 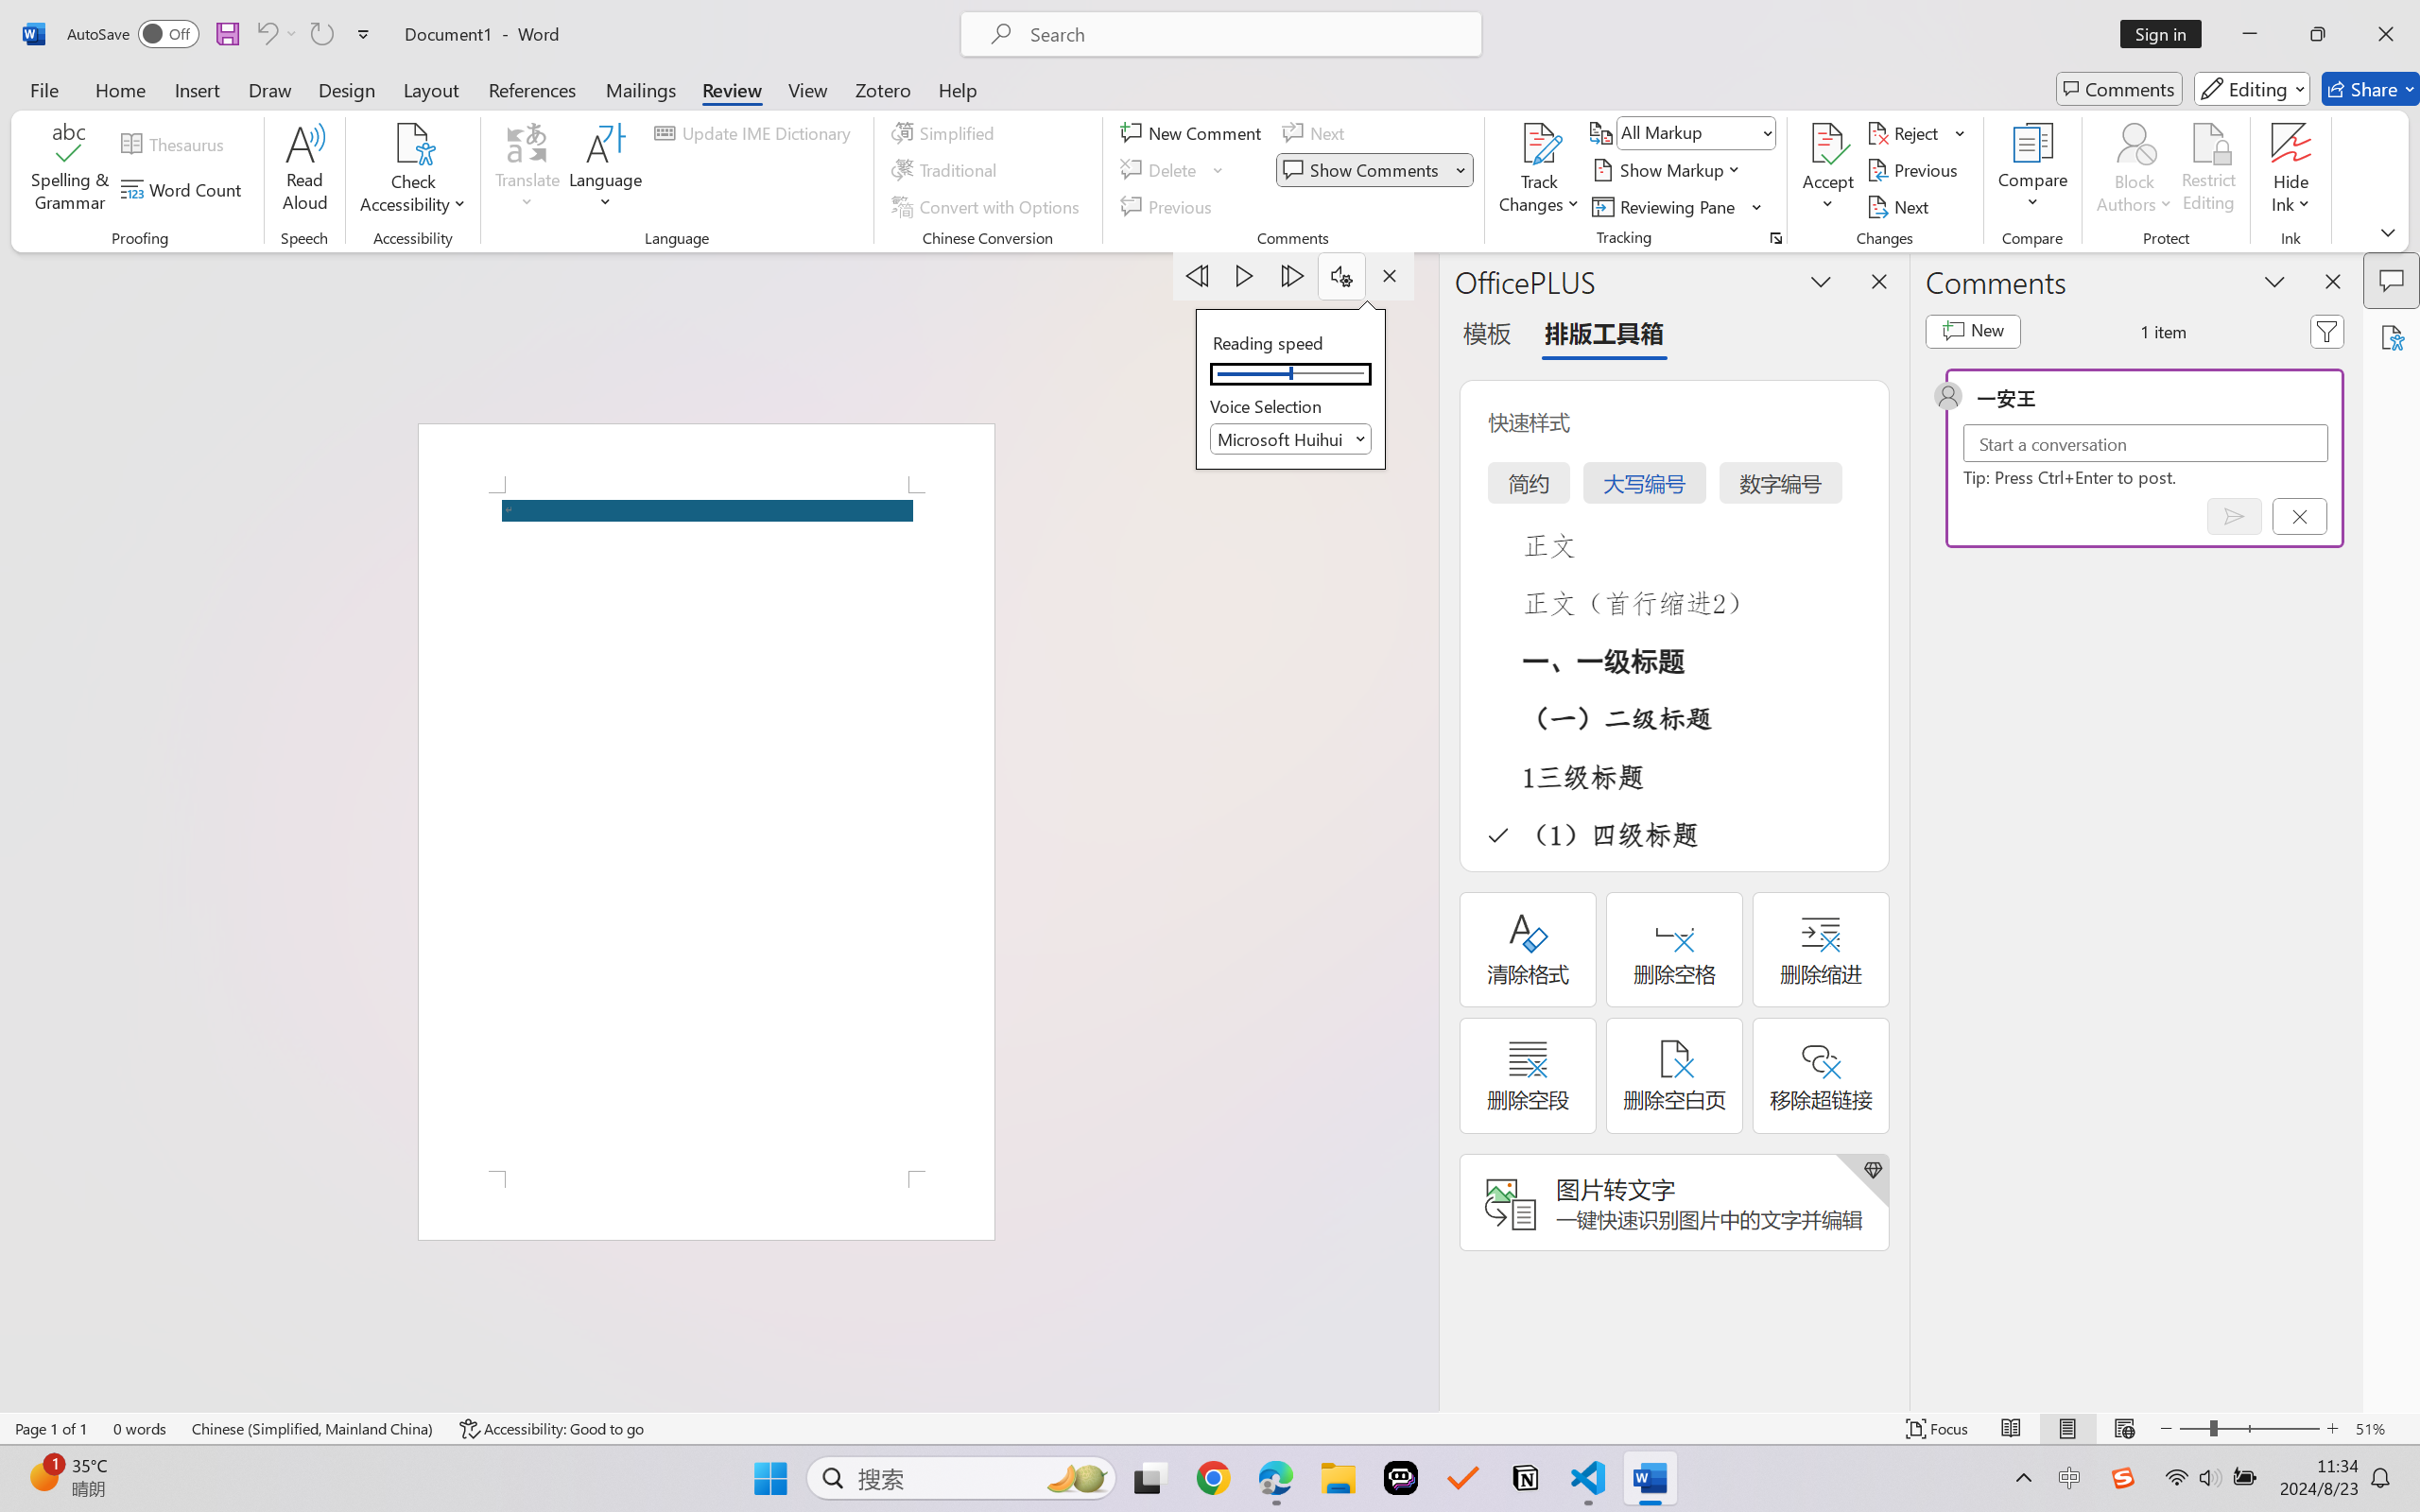 What do you see at coordinates (2252, 89) in the screenshot?
I see `Editing` at bounding box center [2252, 89].